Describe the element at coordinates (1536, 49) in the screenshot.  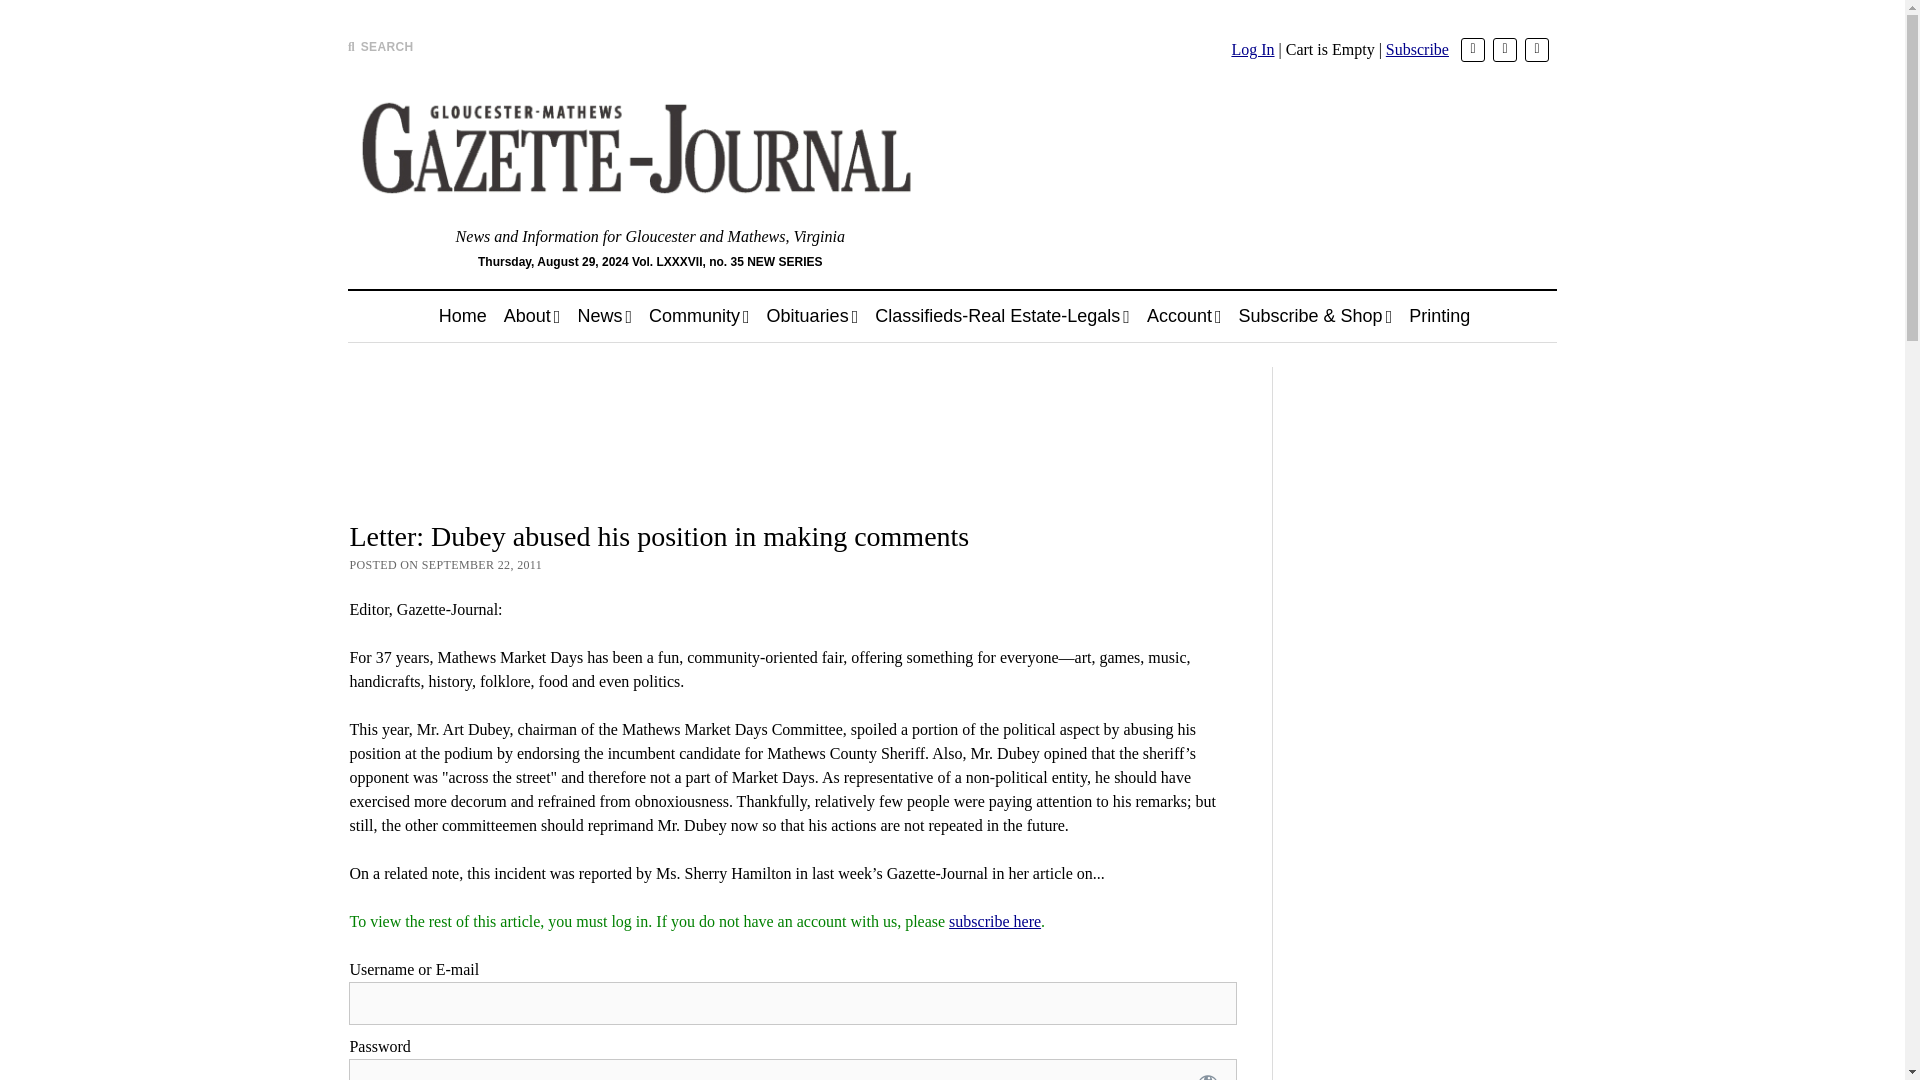
I see `instagram` at that location.